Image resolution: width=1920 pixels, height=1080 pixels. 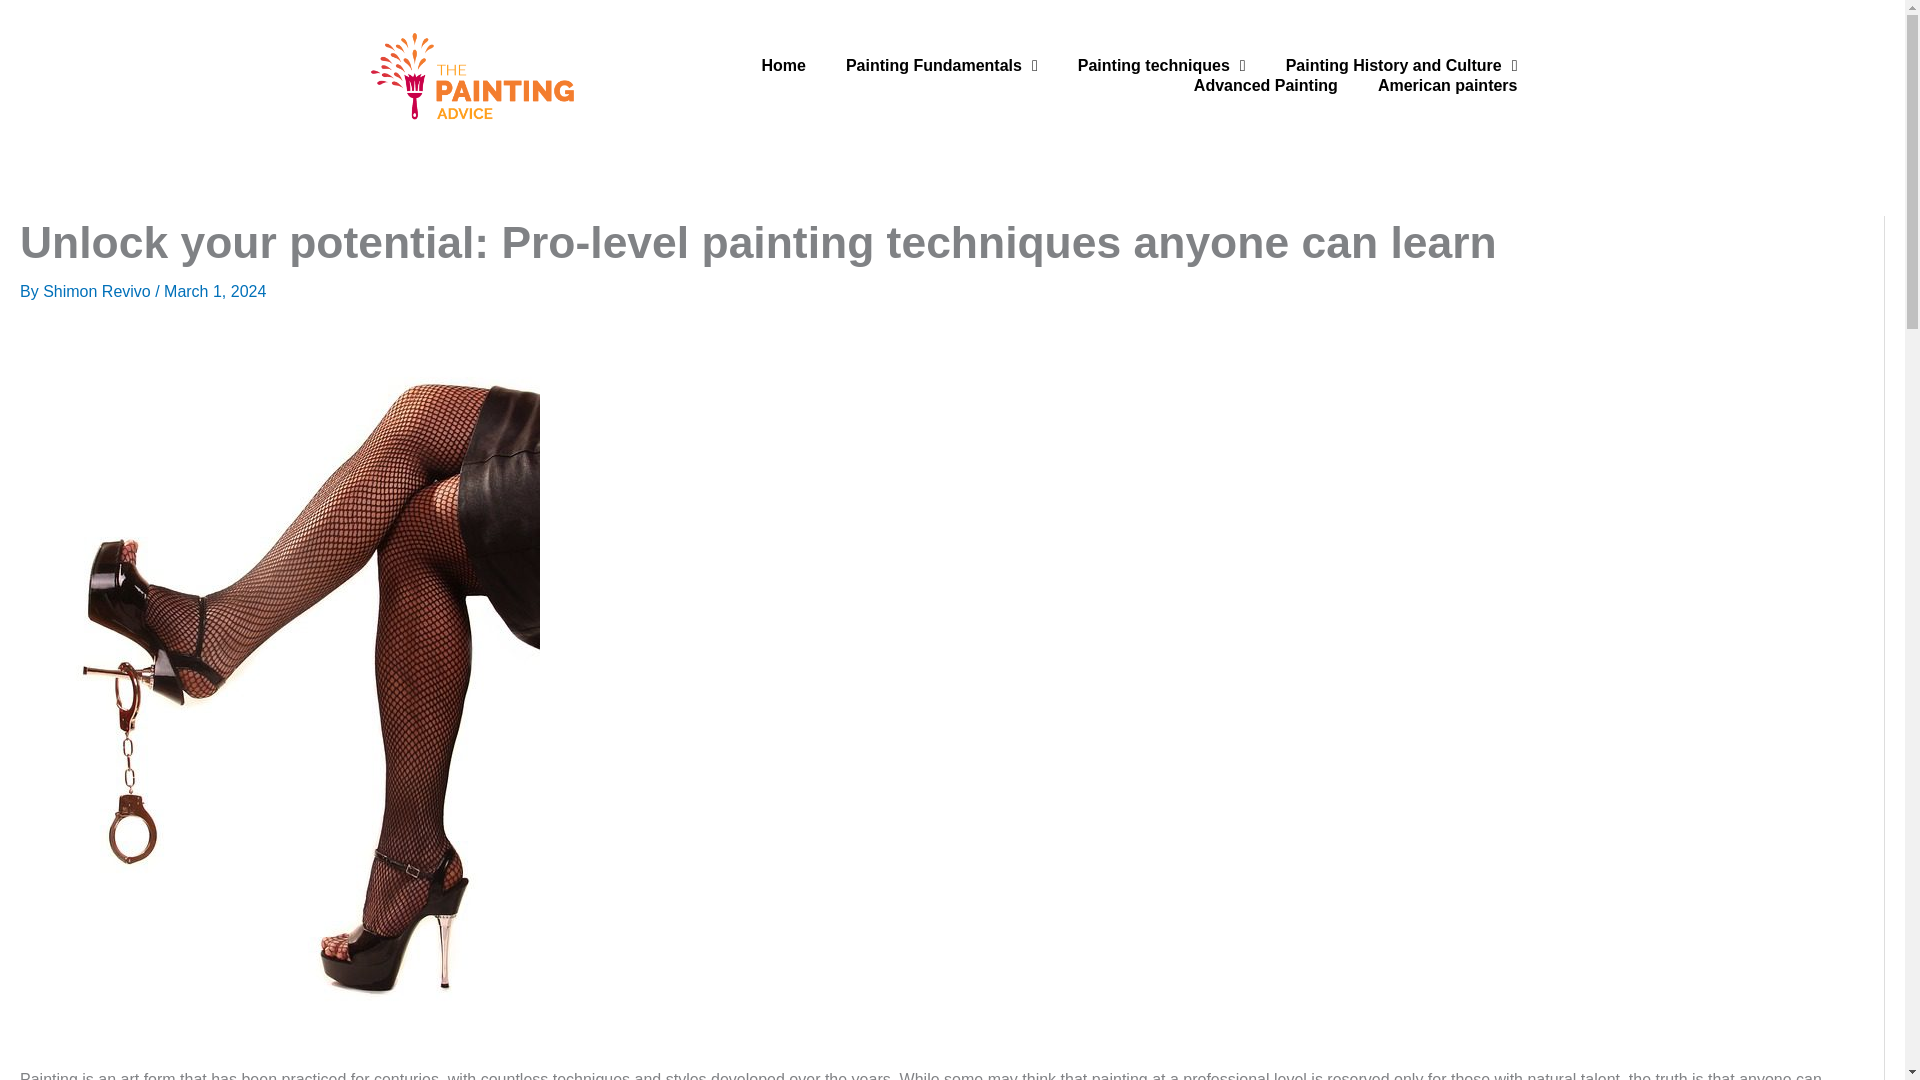 What do you see at coordinates (1161, 66) in the screenshot?
I see `Painting techniques` at bounding box center [1161, 66].